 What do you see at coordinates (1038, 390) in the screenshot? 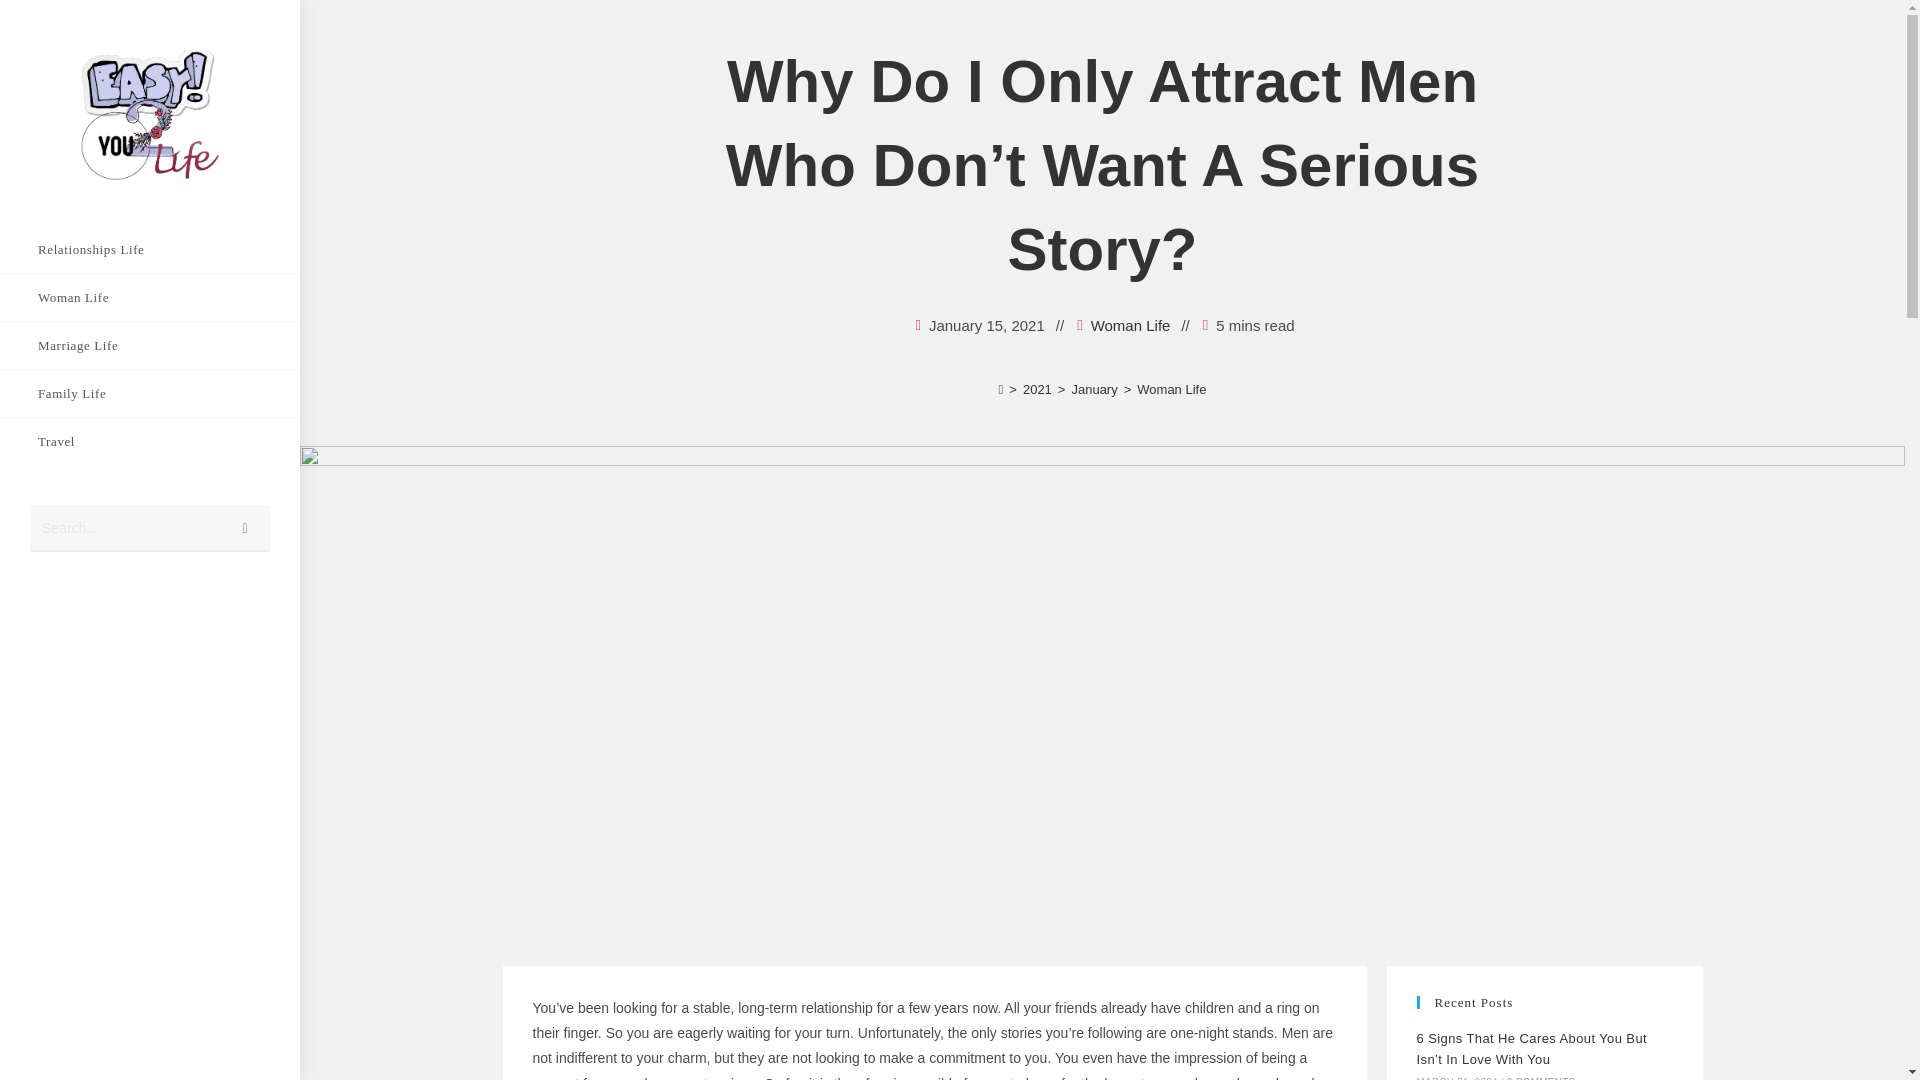
I see `2021` at bounding box center [1038, 390].